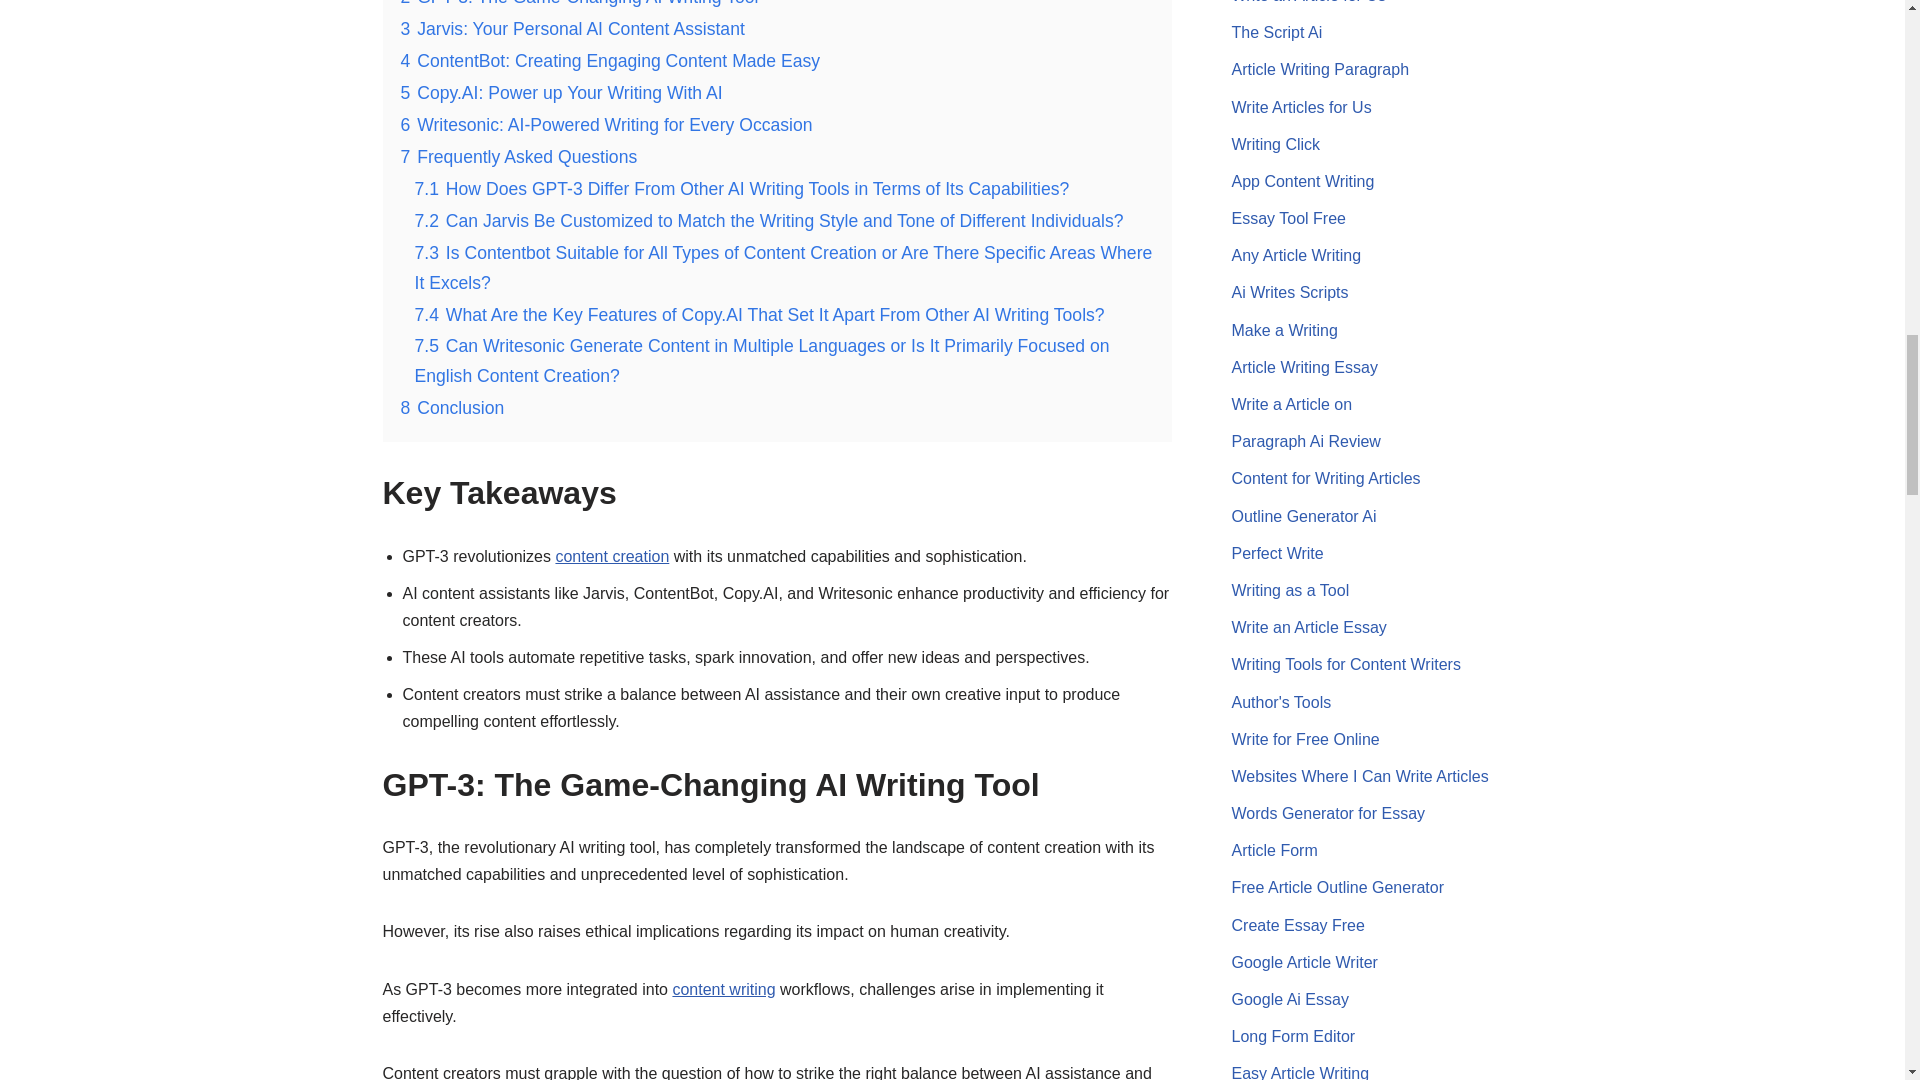 The width and height of the screenshot is (1920, 1080). Describe the element at coordinates (518, 156) in the screenshot. I see `7 Frequently Asked Questions` at that location.